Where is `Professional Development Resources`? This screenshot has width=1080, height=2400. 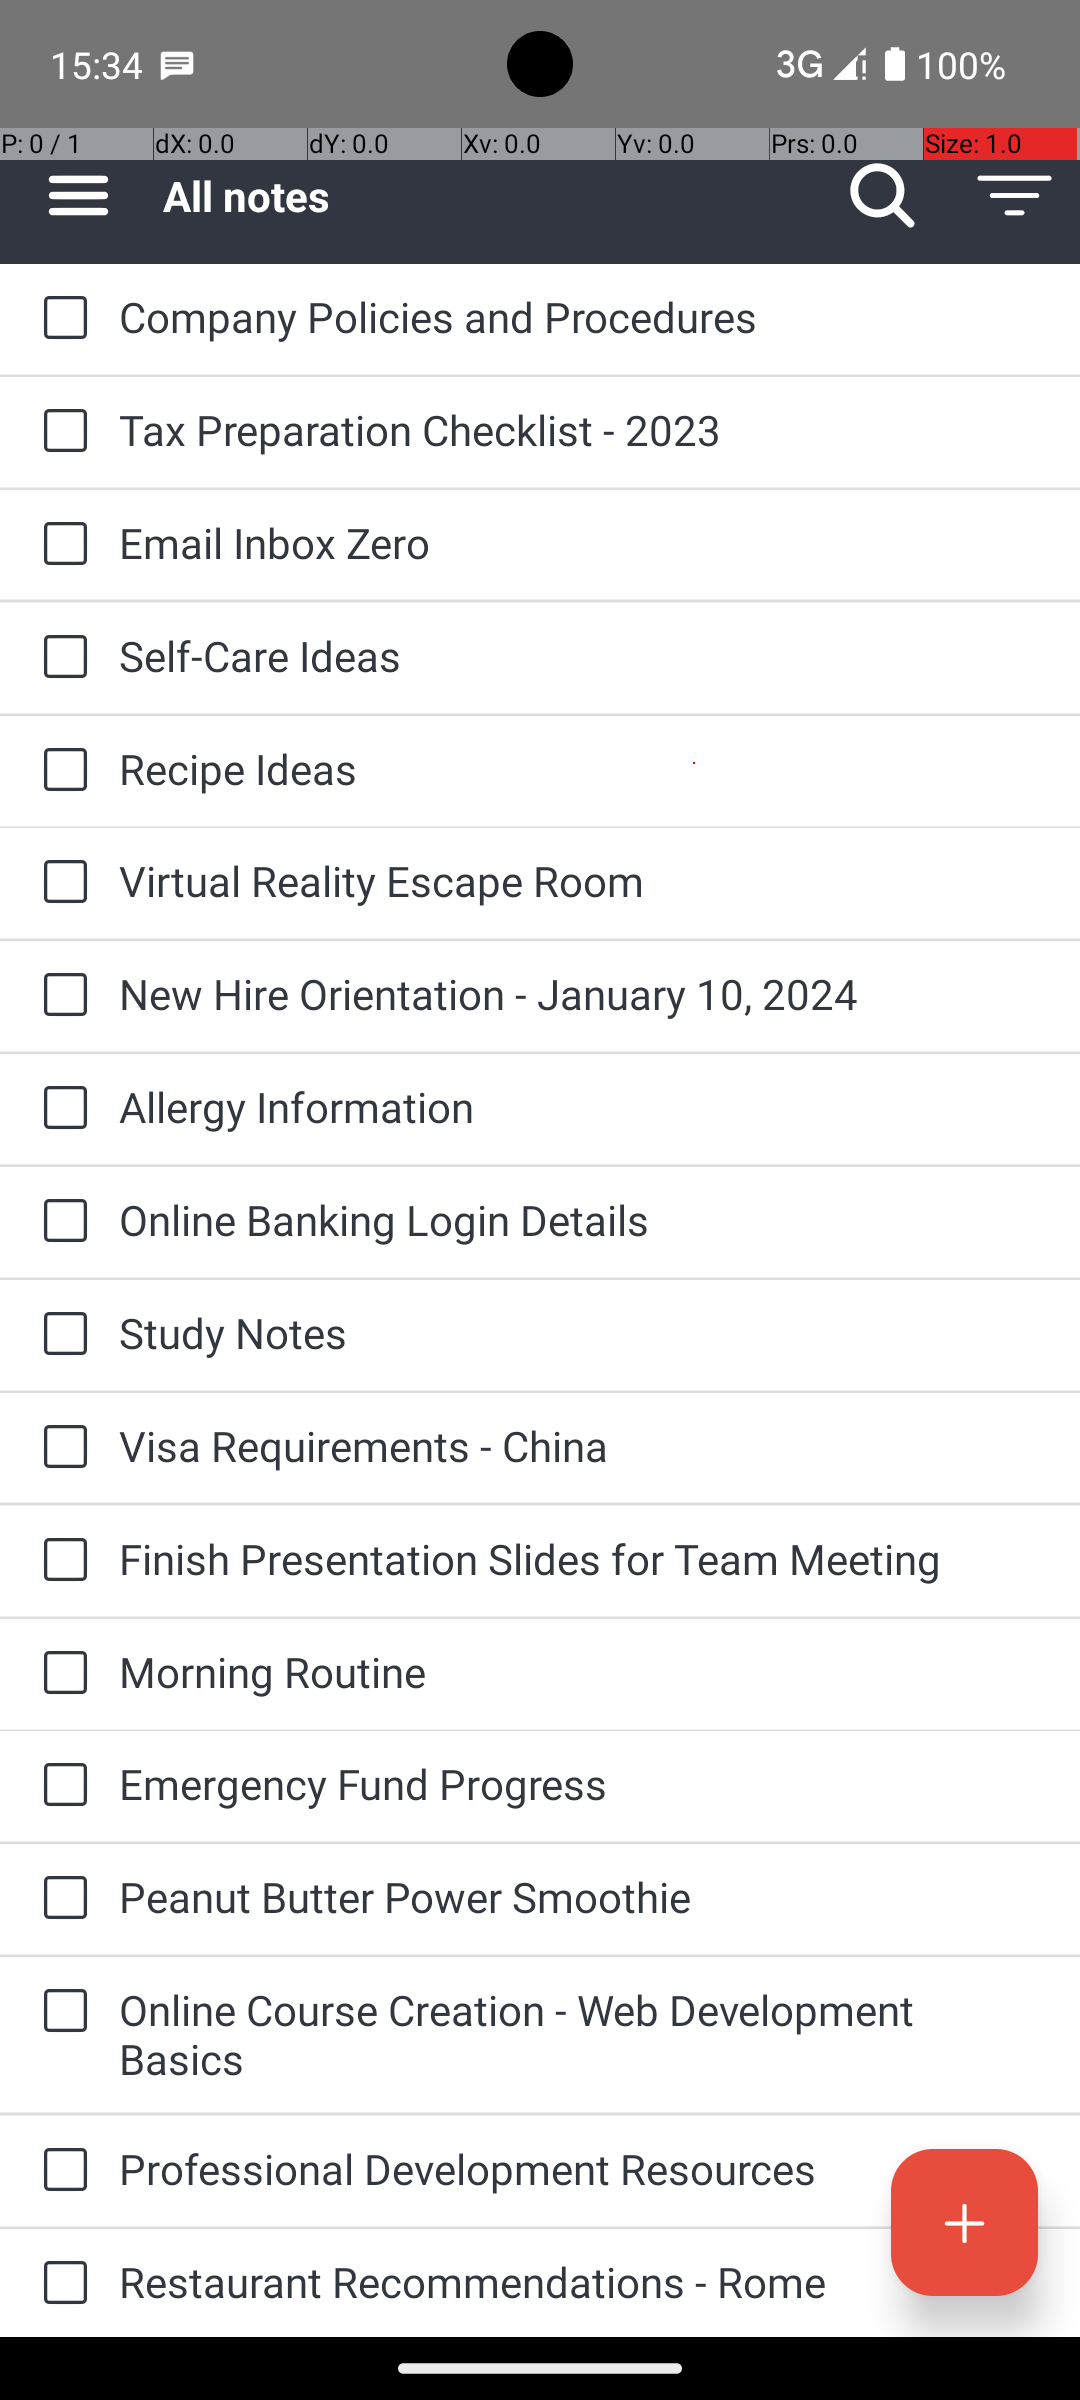 Professional Development Resources is located at coordinates (580, 2168).